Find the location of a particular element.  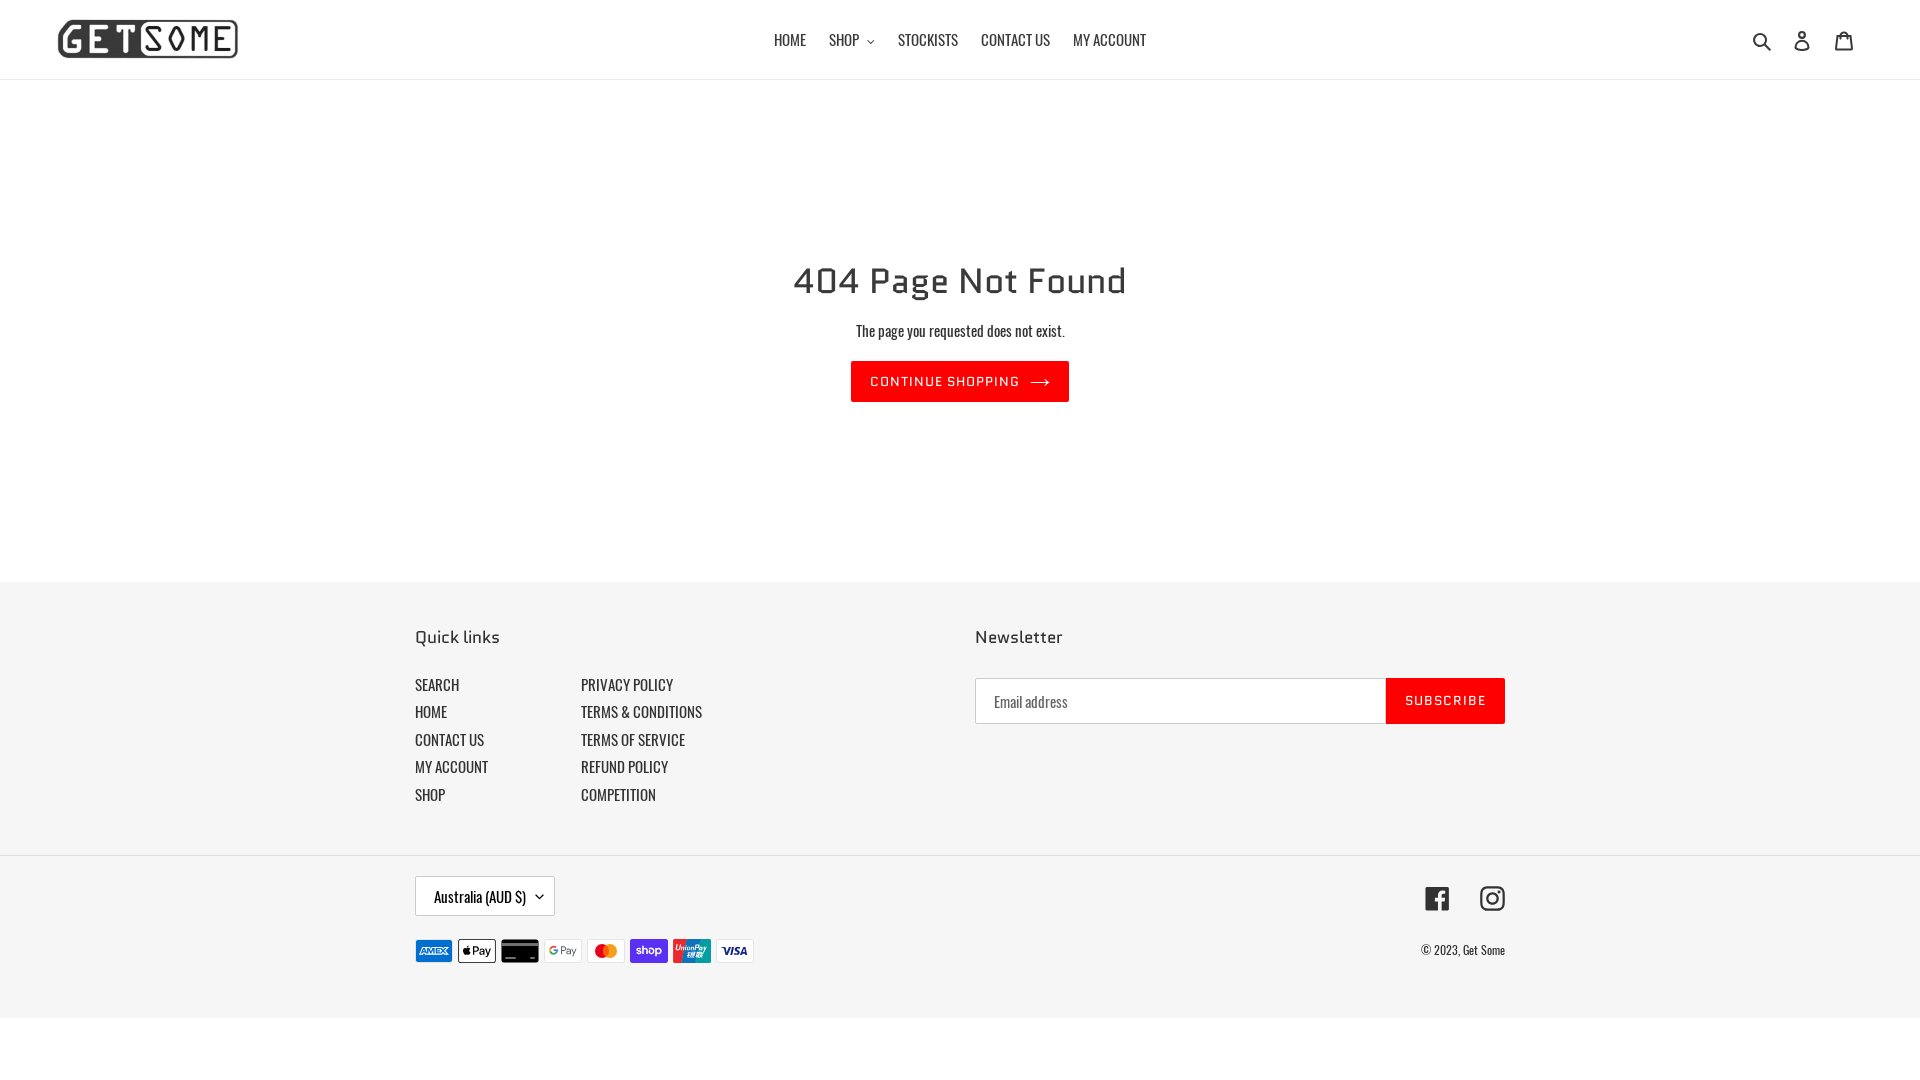

Facebook is located at coordinates (1438, 897).